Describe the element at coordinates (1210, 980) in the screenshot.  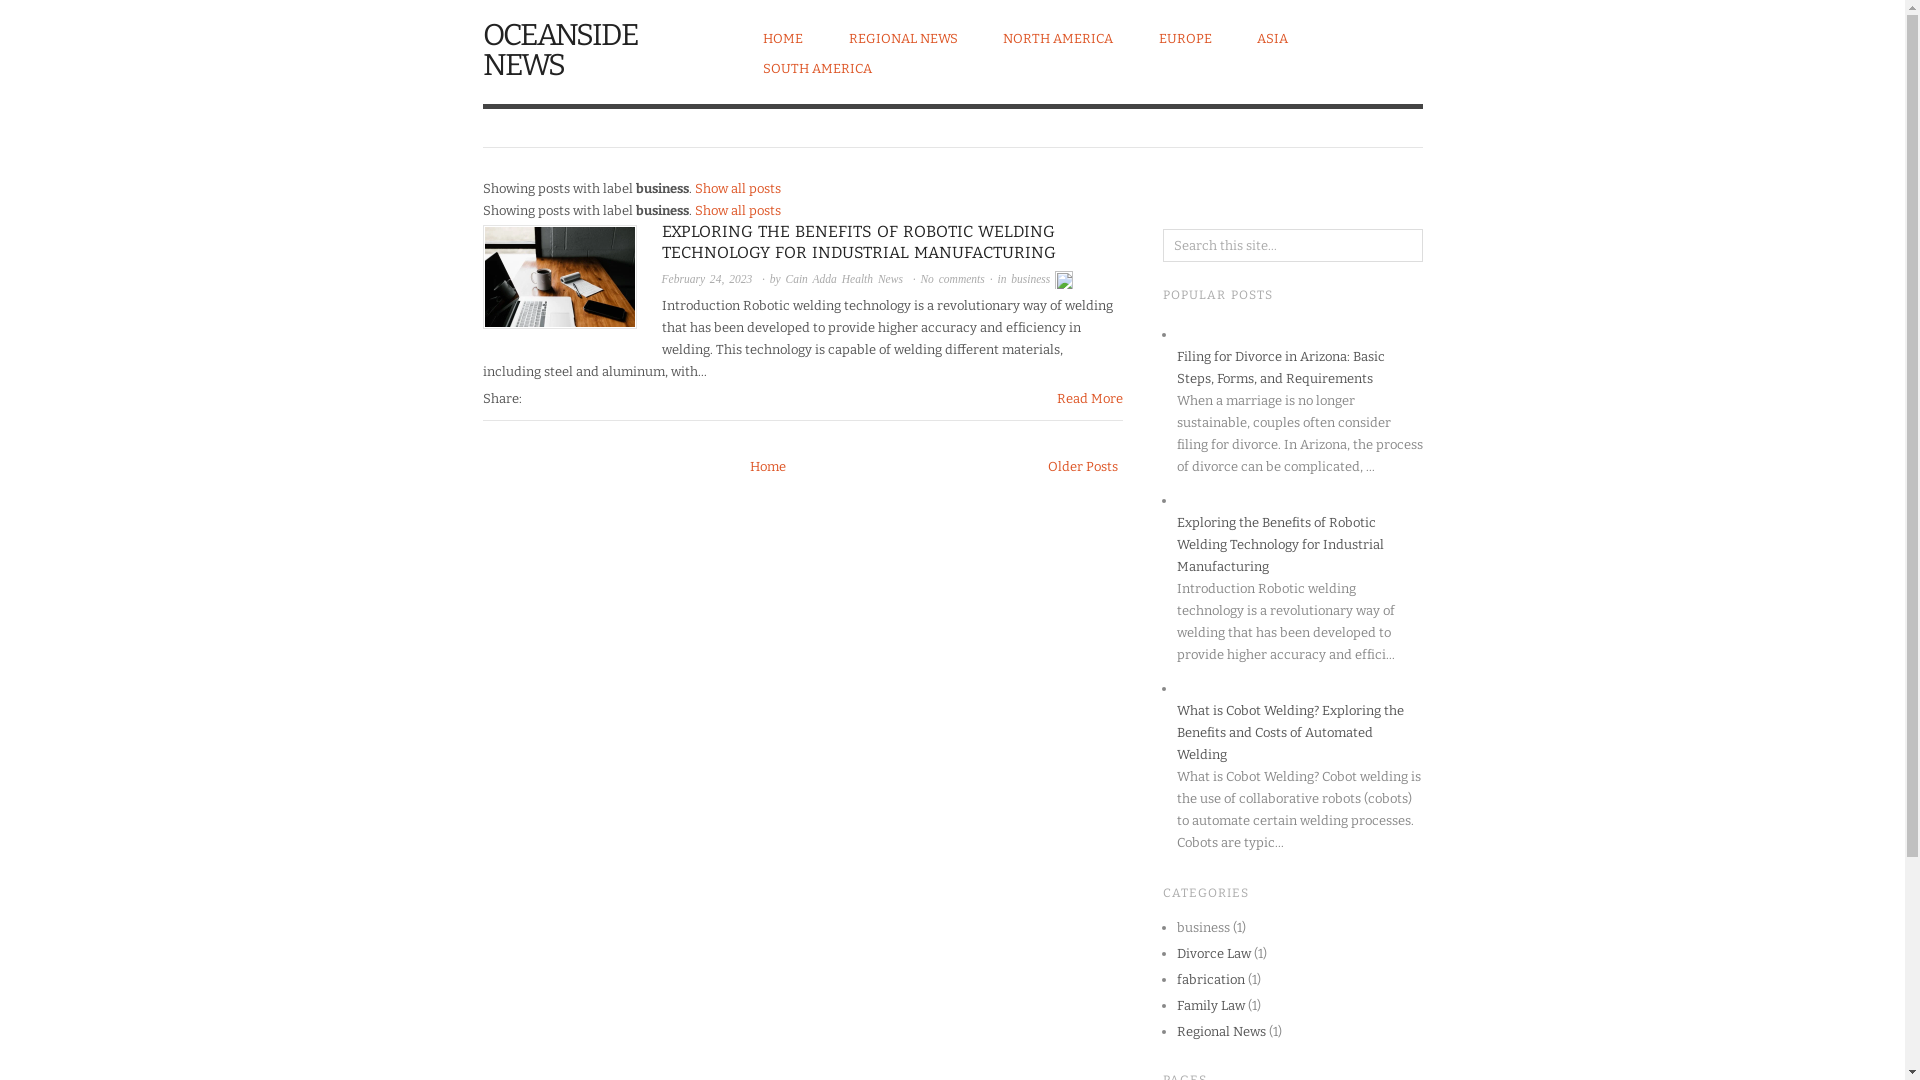
I see `fabrication` at that location.